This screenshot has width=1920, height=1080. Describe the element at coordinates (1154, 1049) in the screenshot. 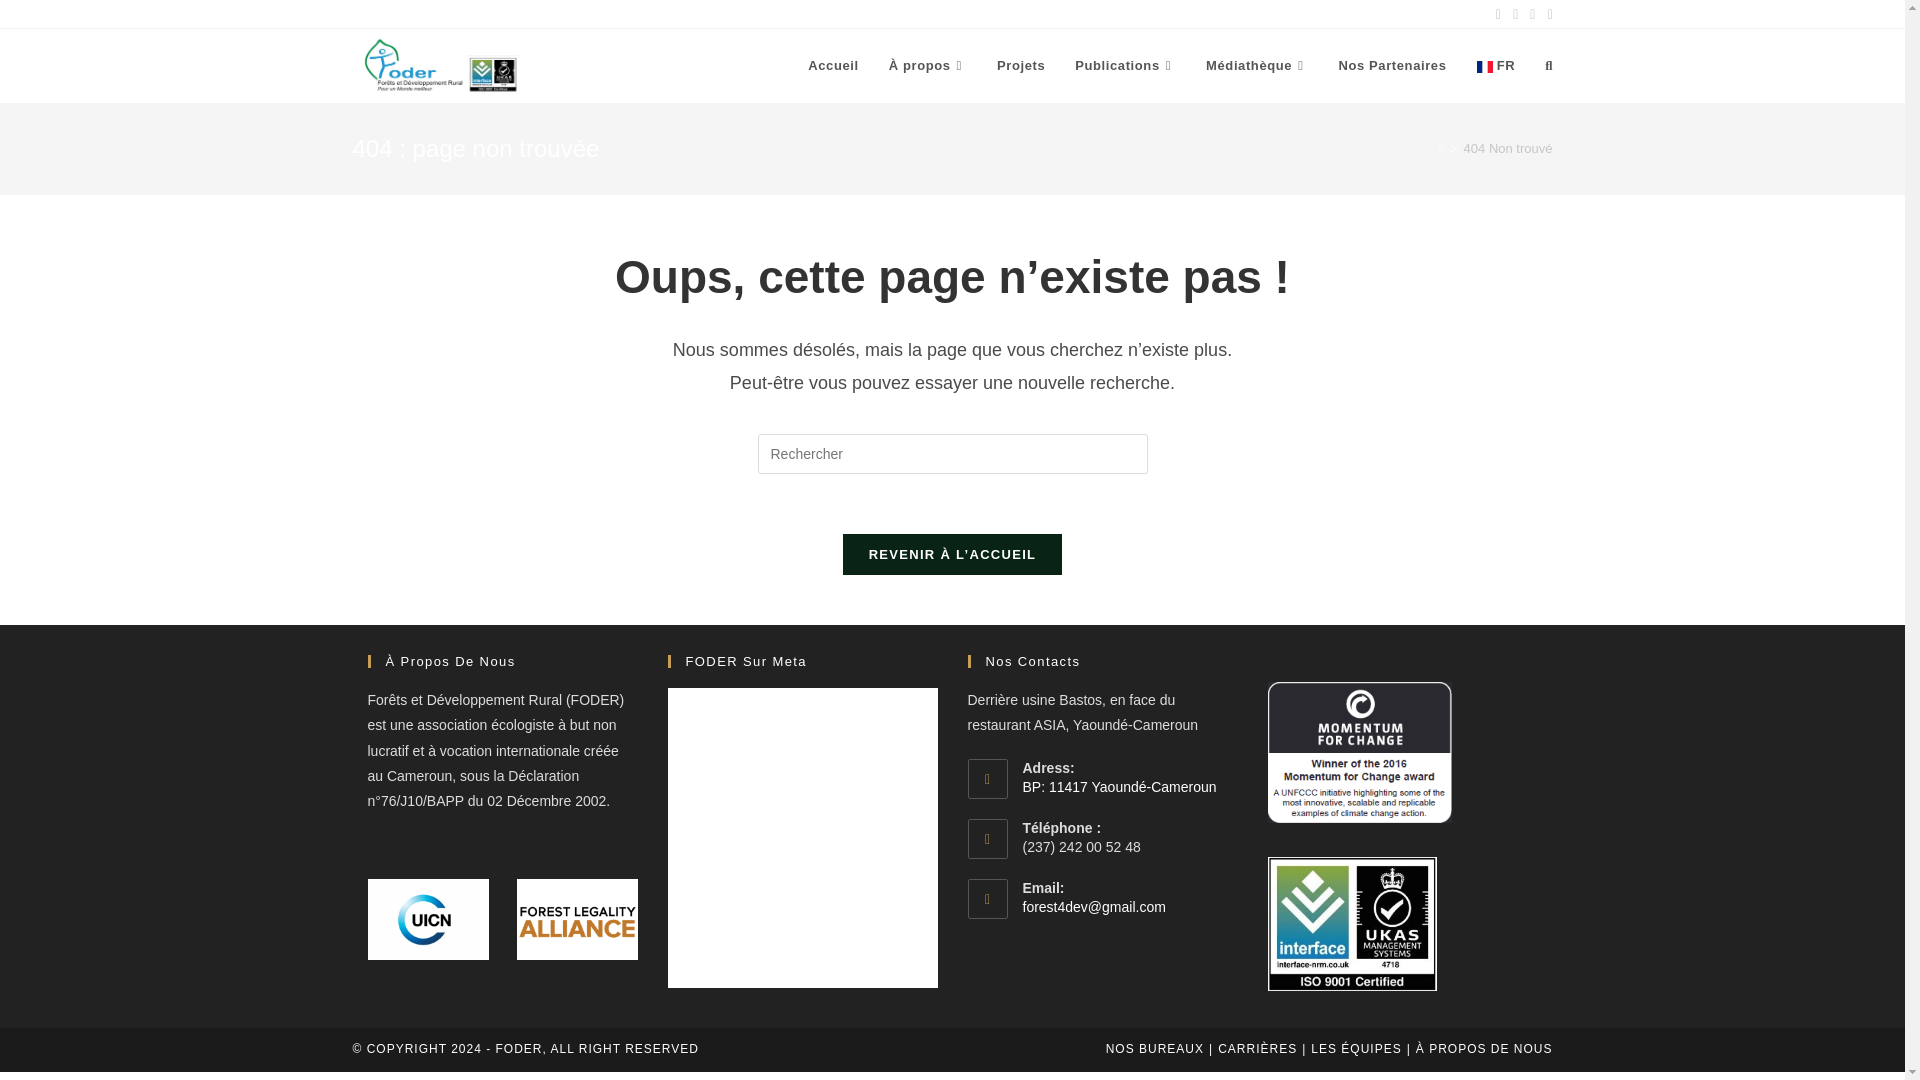

I see `NOS BUREAUX` at that location.